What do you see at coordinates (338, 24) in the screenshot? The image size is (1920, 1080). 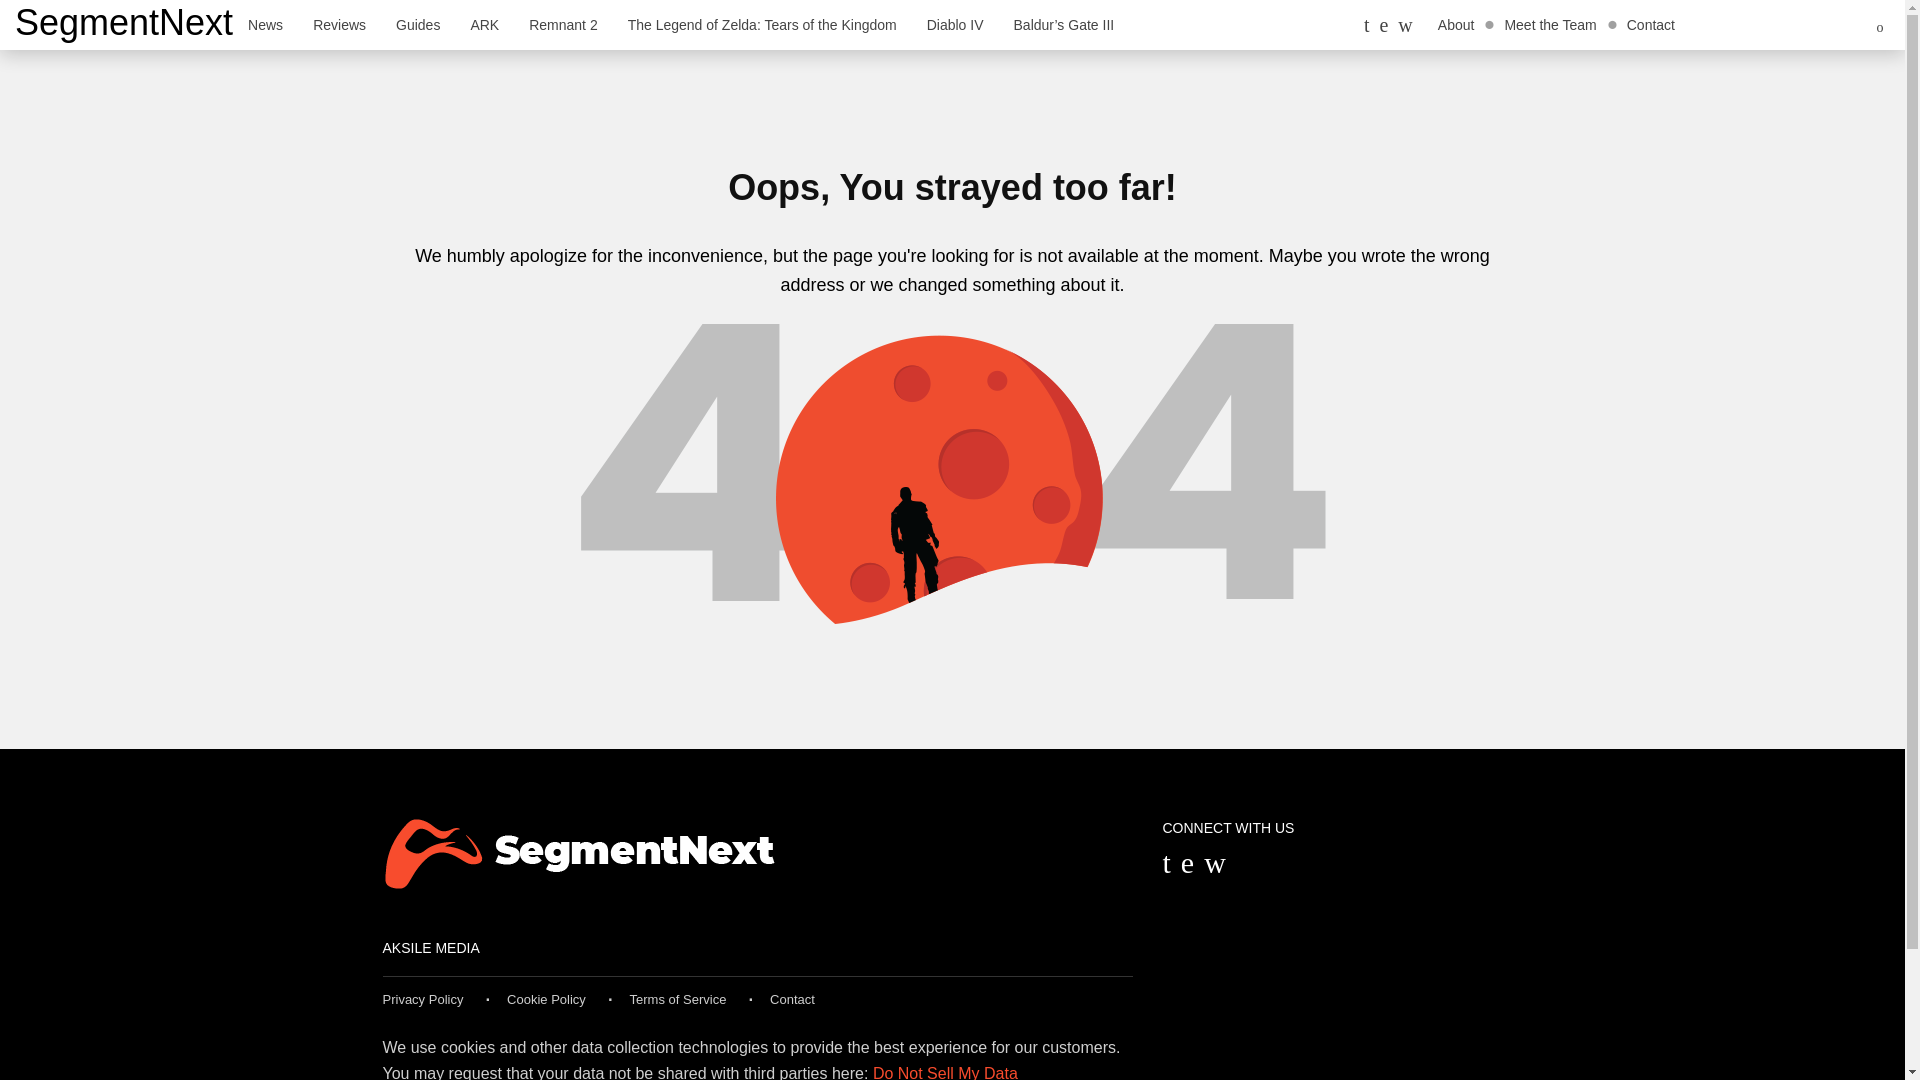 I see `Reviews` at bounding box center [338, 24].